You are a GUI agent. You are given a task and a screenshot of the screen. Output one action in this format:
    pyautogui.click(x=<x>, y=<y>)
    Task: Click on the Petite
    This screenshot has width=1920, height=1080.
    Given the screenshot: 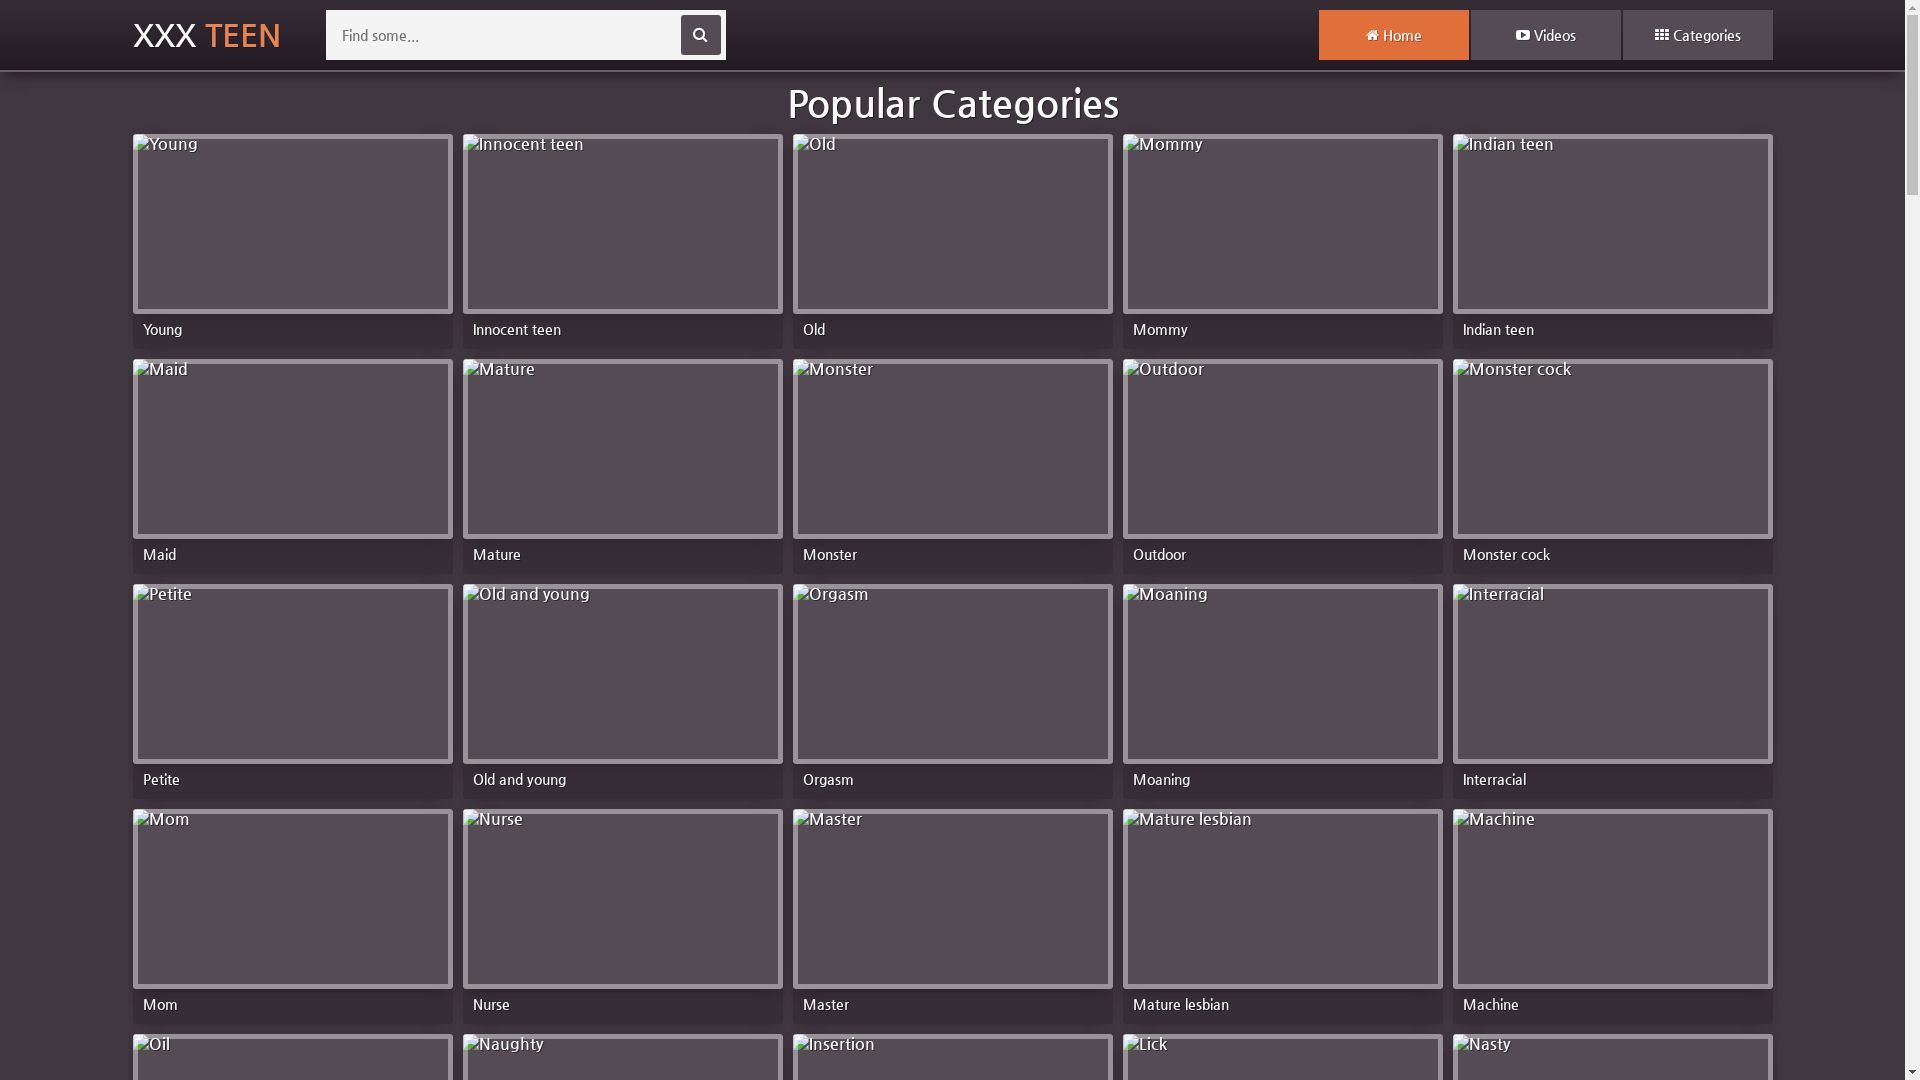 What is the action you would take?
    pyautogui.click(x=292, y=686)
    